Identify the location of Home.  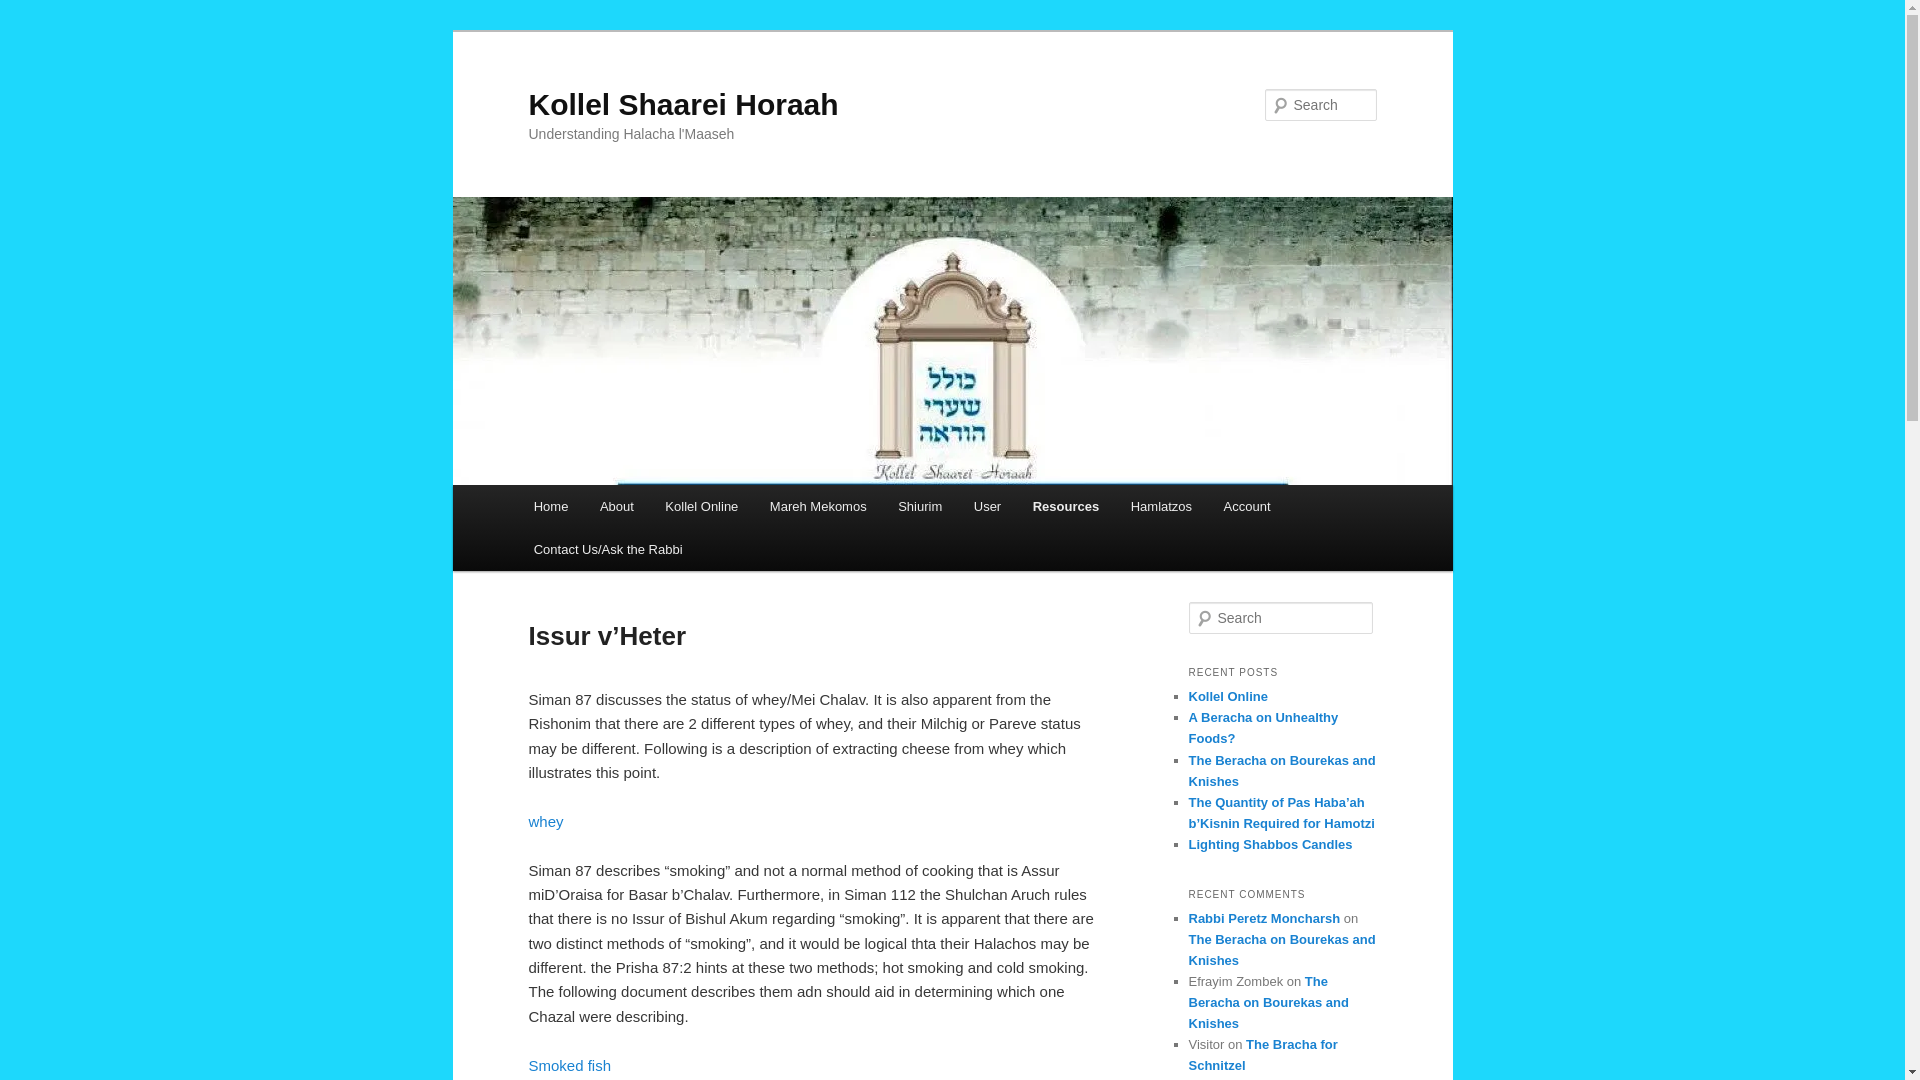
(550, 506).